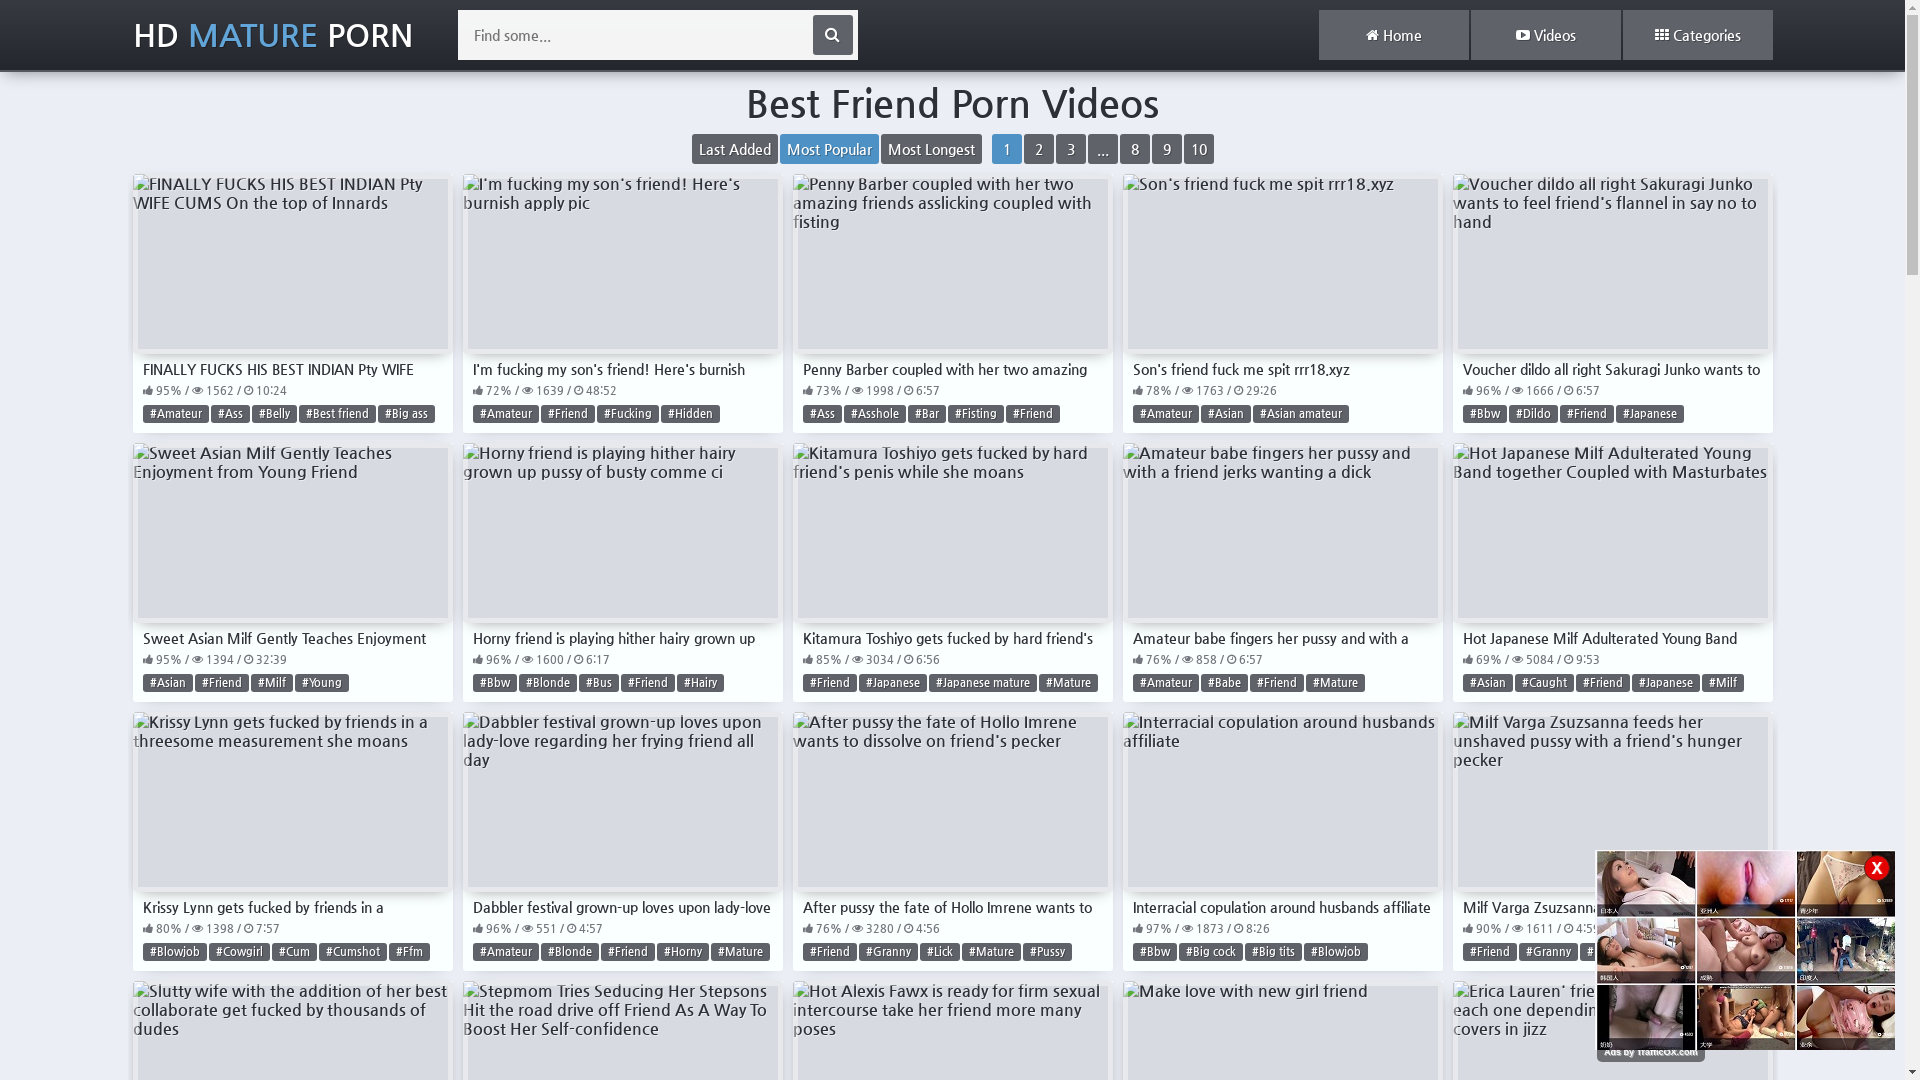 The height and width of the screenshot is (1080, 1920). Describe the element at coordinates (930, 149) in the screenshot. I see `Most Longest` at that location.